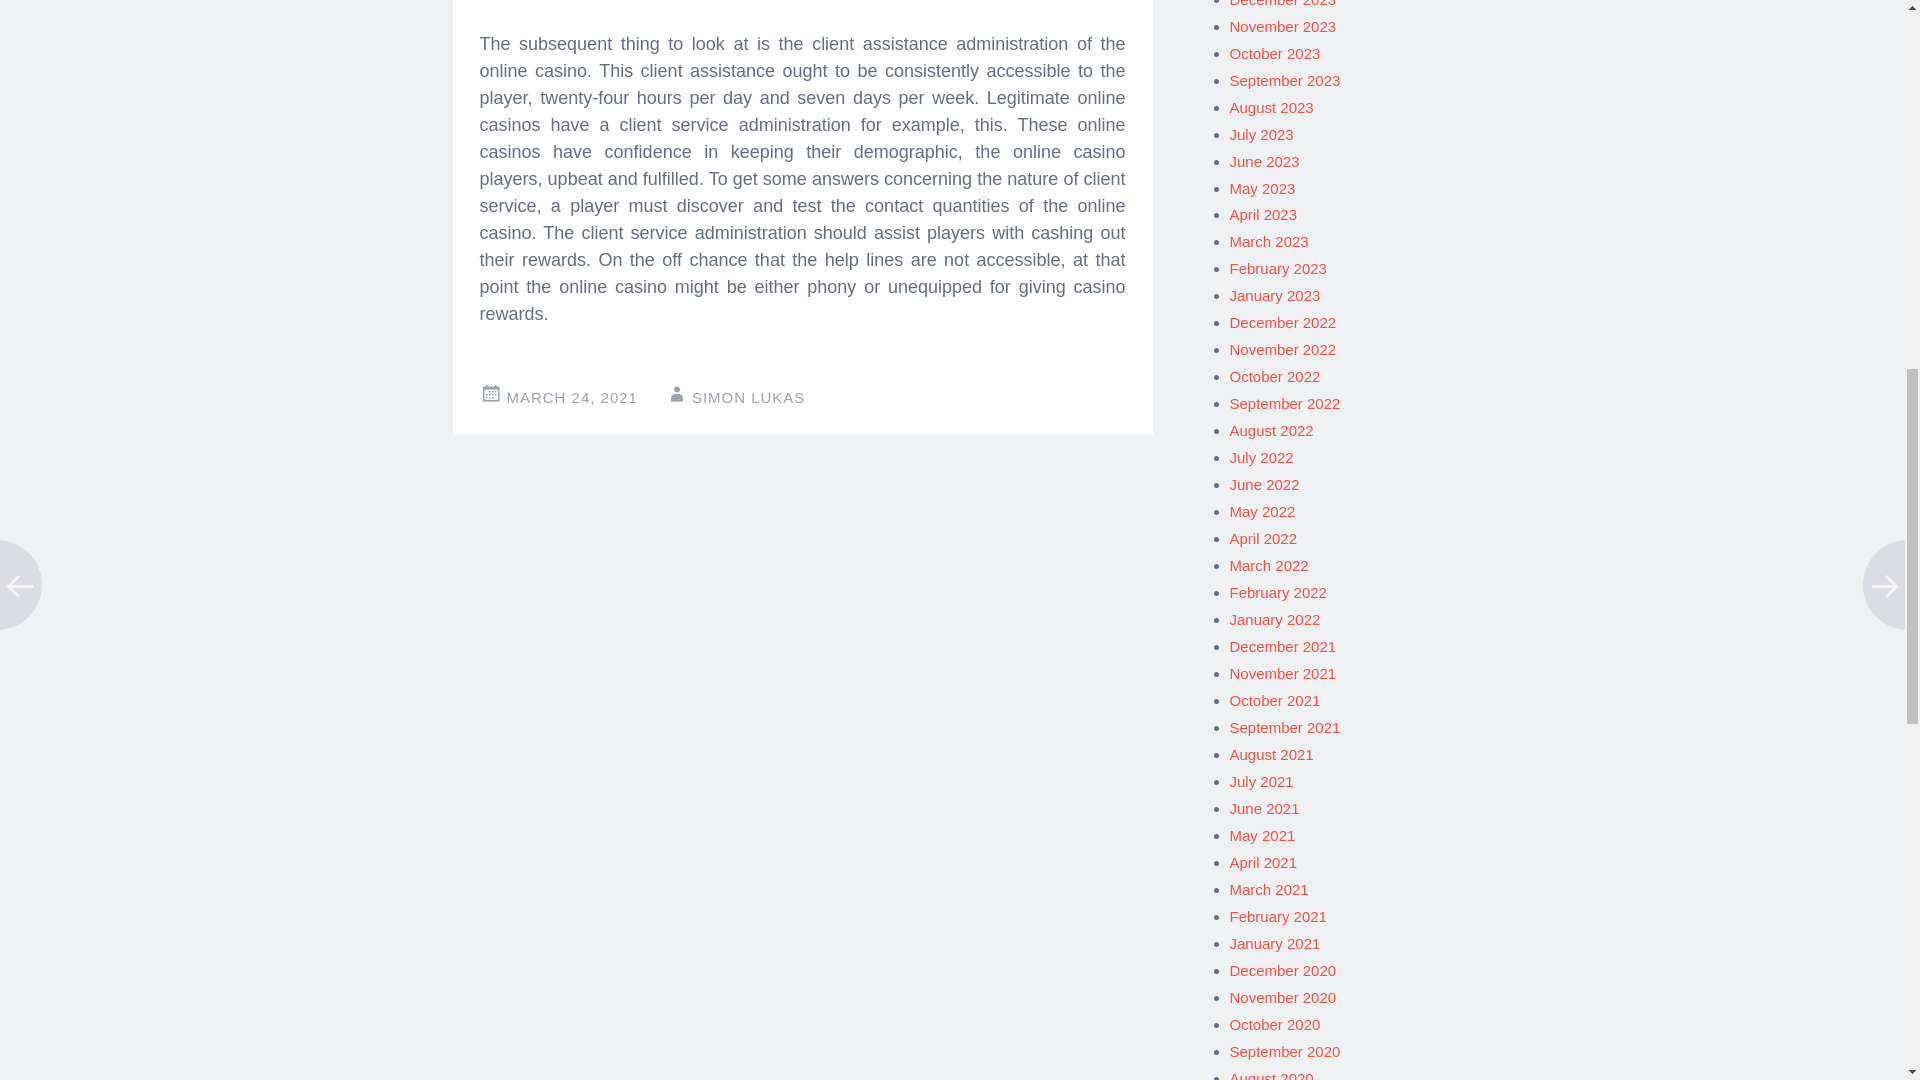 The width and height of the screenshot is (1920, 1080). Describe the element at coordinates (572, 397) in the screenshot. I see `9:06 am` at that location.